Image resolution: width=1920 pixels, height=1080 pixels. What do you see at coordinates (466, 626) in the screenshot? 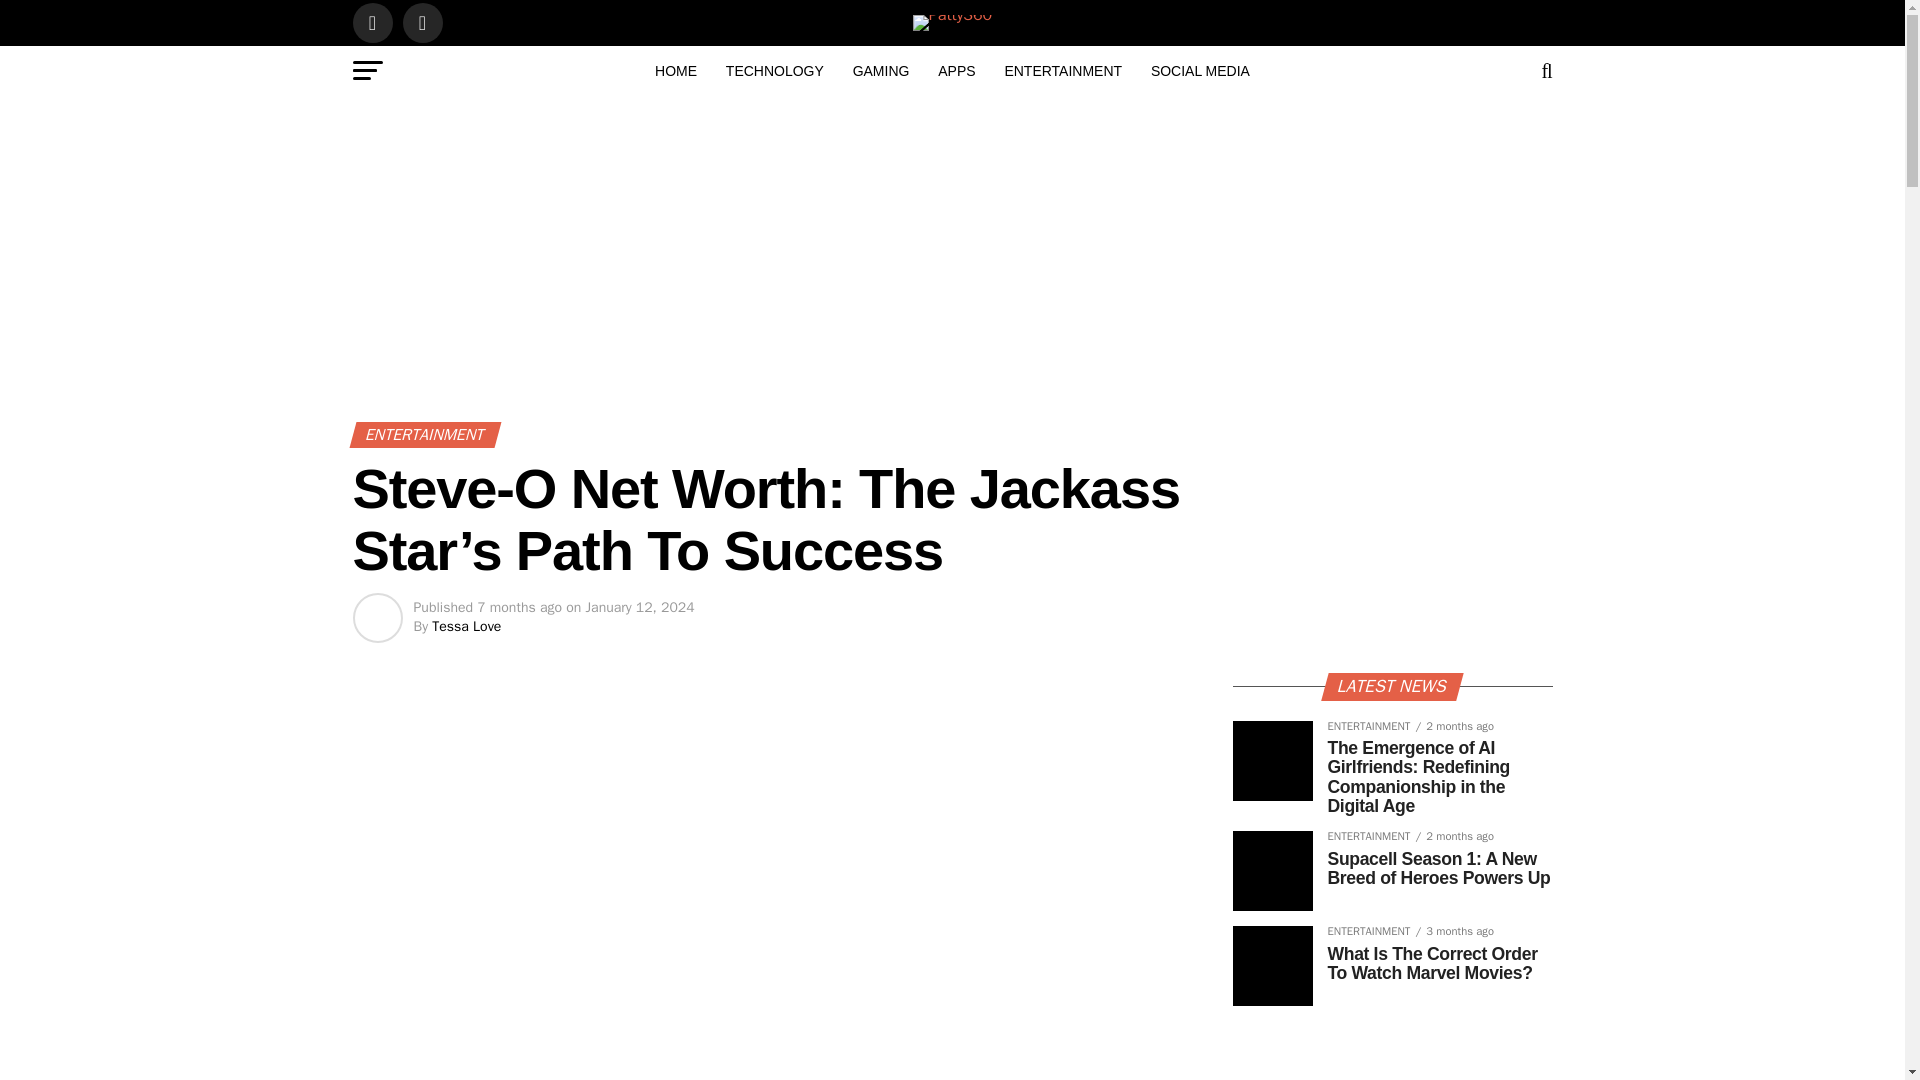
I see `Tessa Love` at bounding box center [466, 626].